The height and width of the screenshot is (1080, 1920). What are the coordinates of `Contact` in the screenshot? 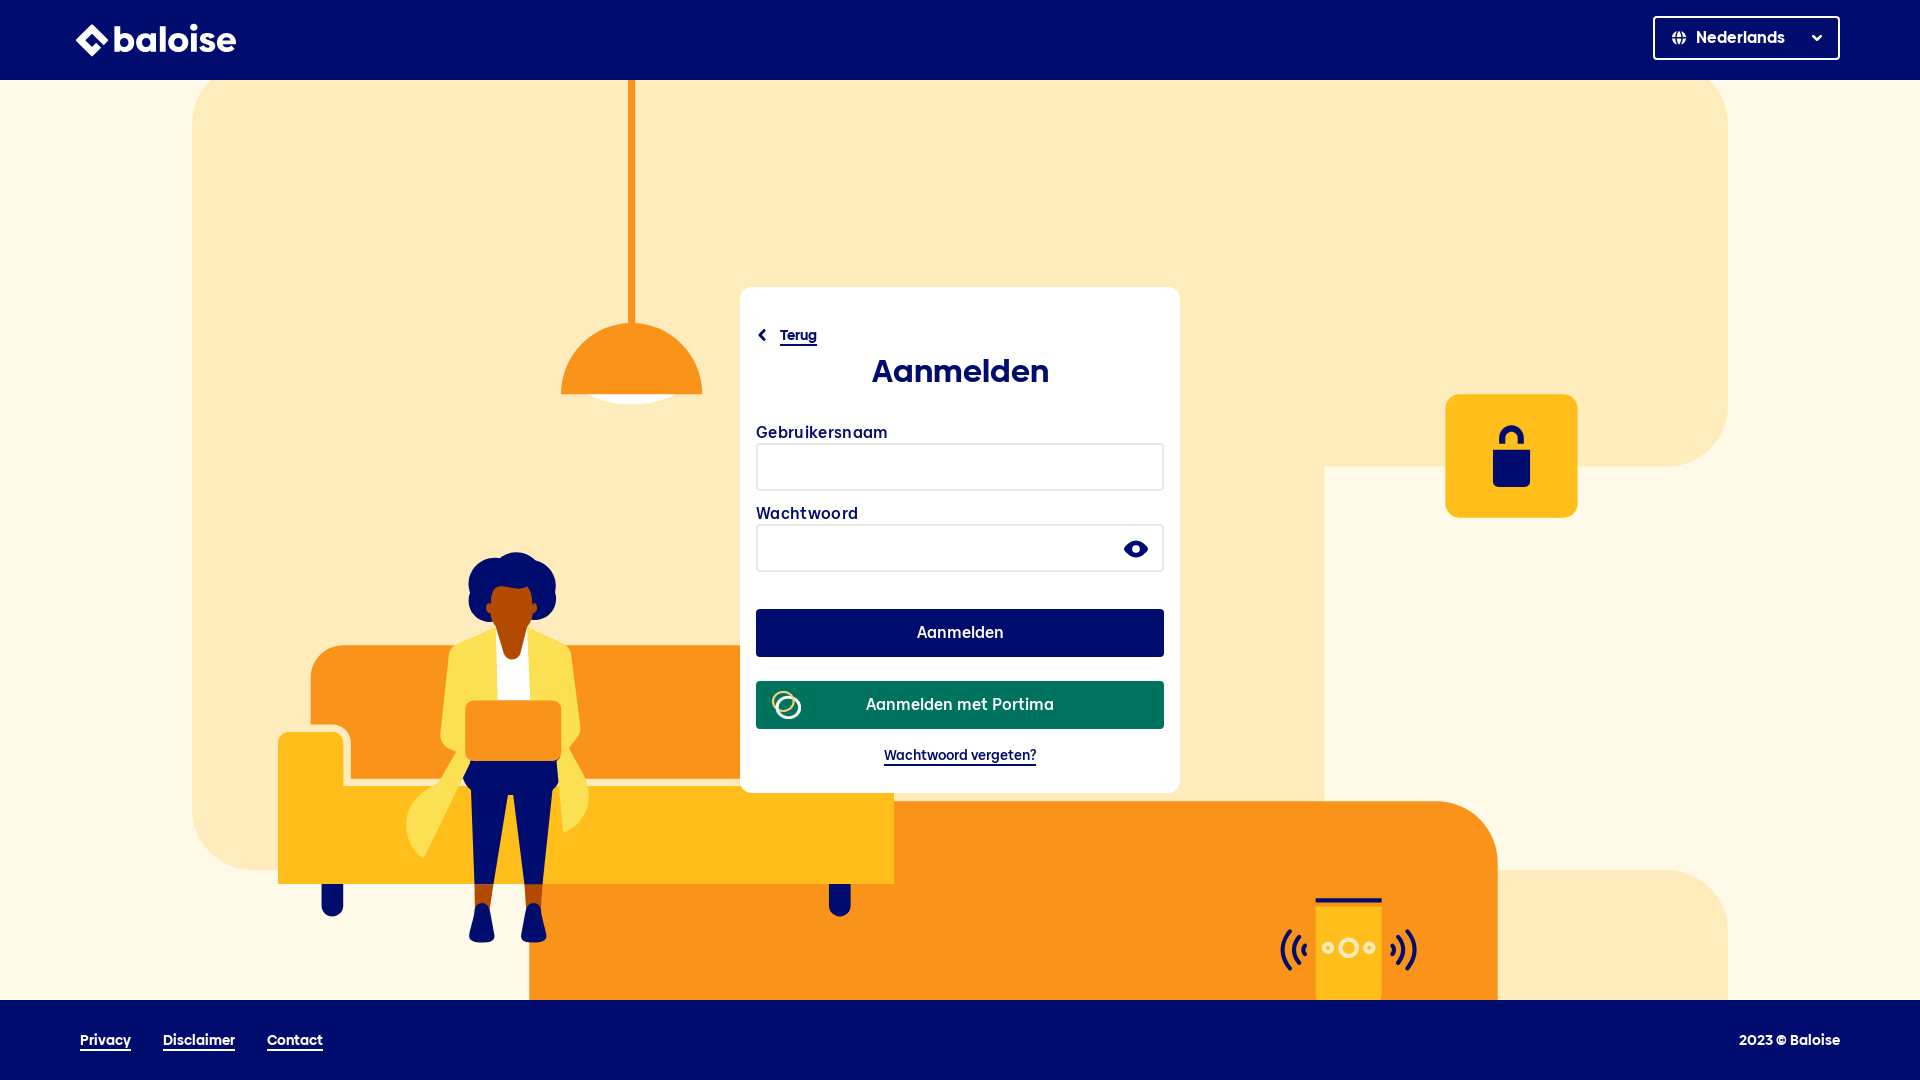 It's located at (295, 1040).